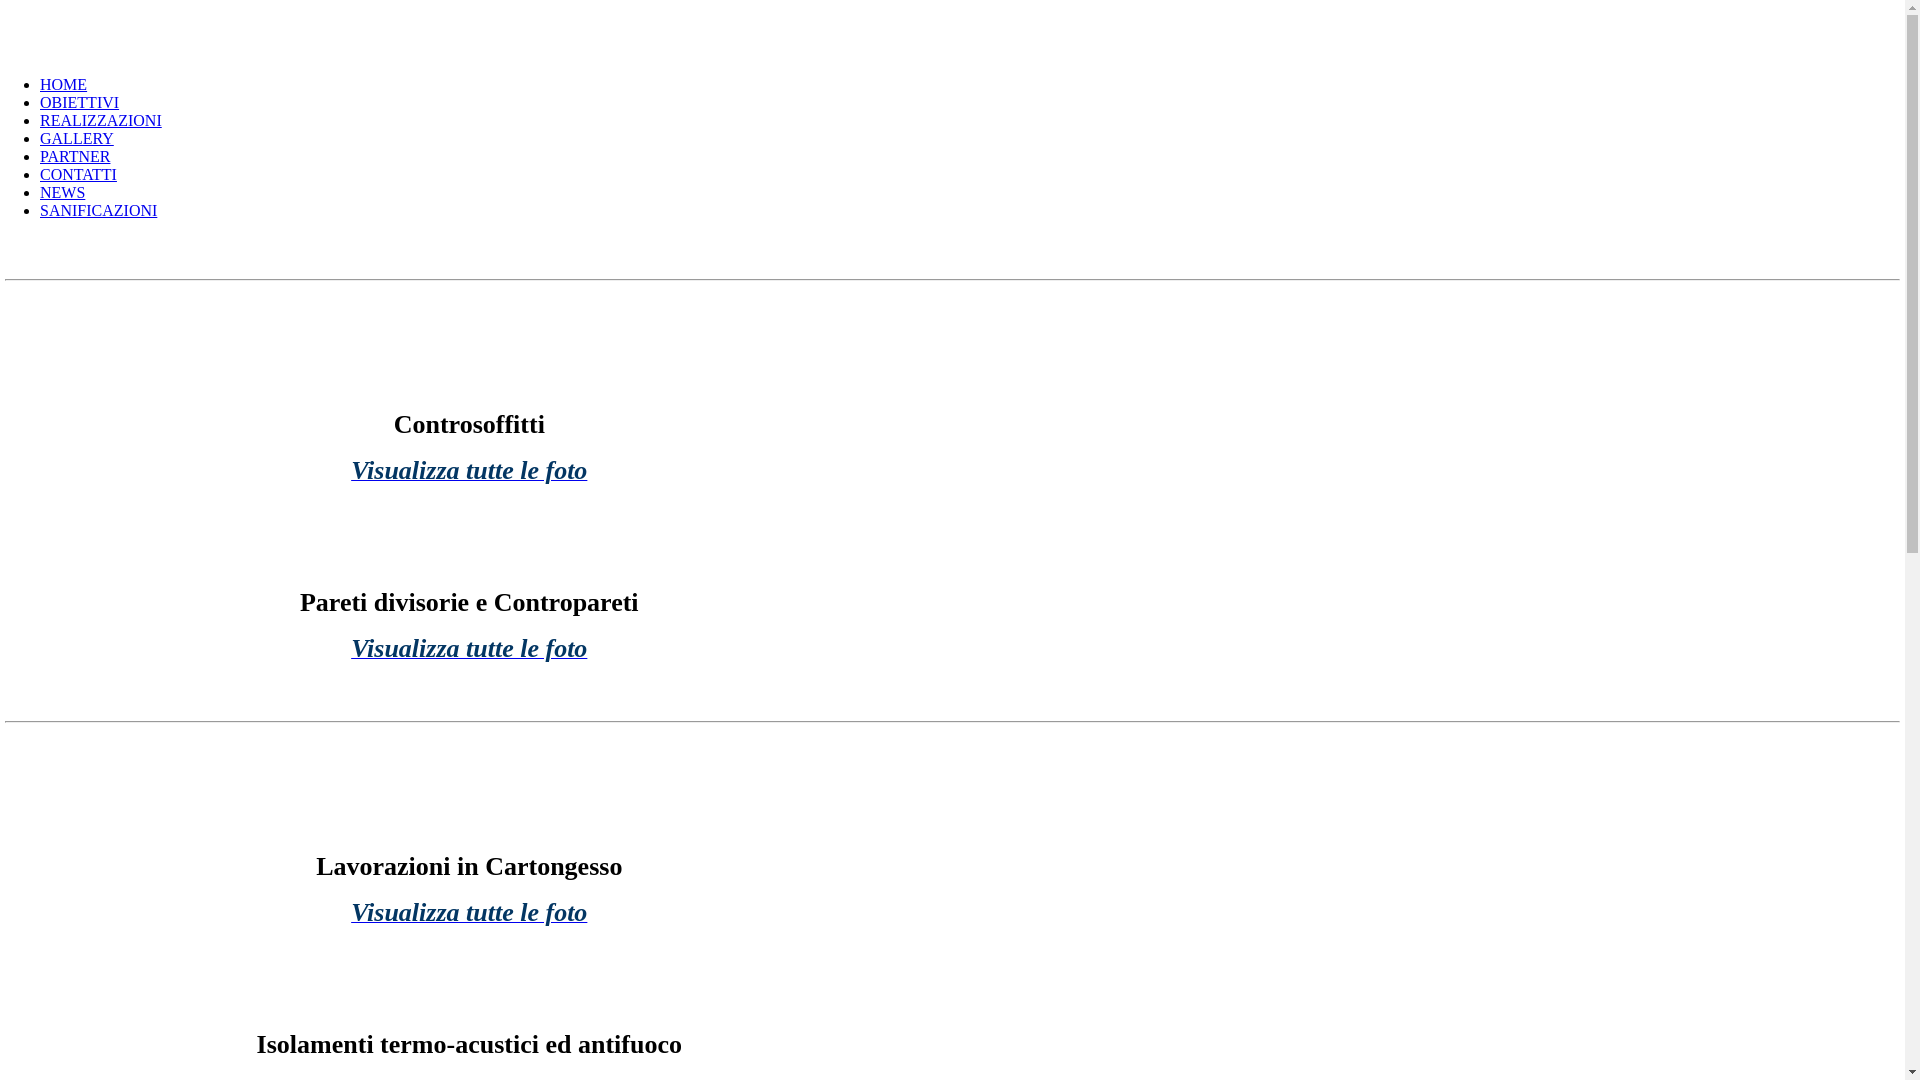 The image size is (1920, 1080). What do you see at coordinates (62, 192) in the screenshot?
I see `NEWS` at bounding box center [62, 192].